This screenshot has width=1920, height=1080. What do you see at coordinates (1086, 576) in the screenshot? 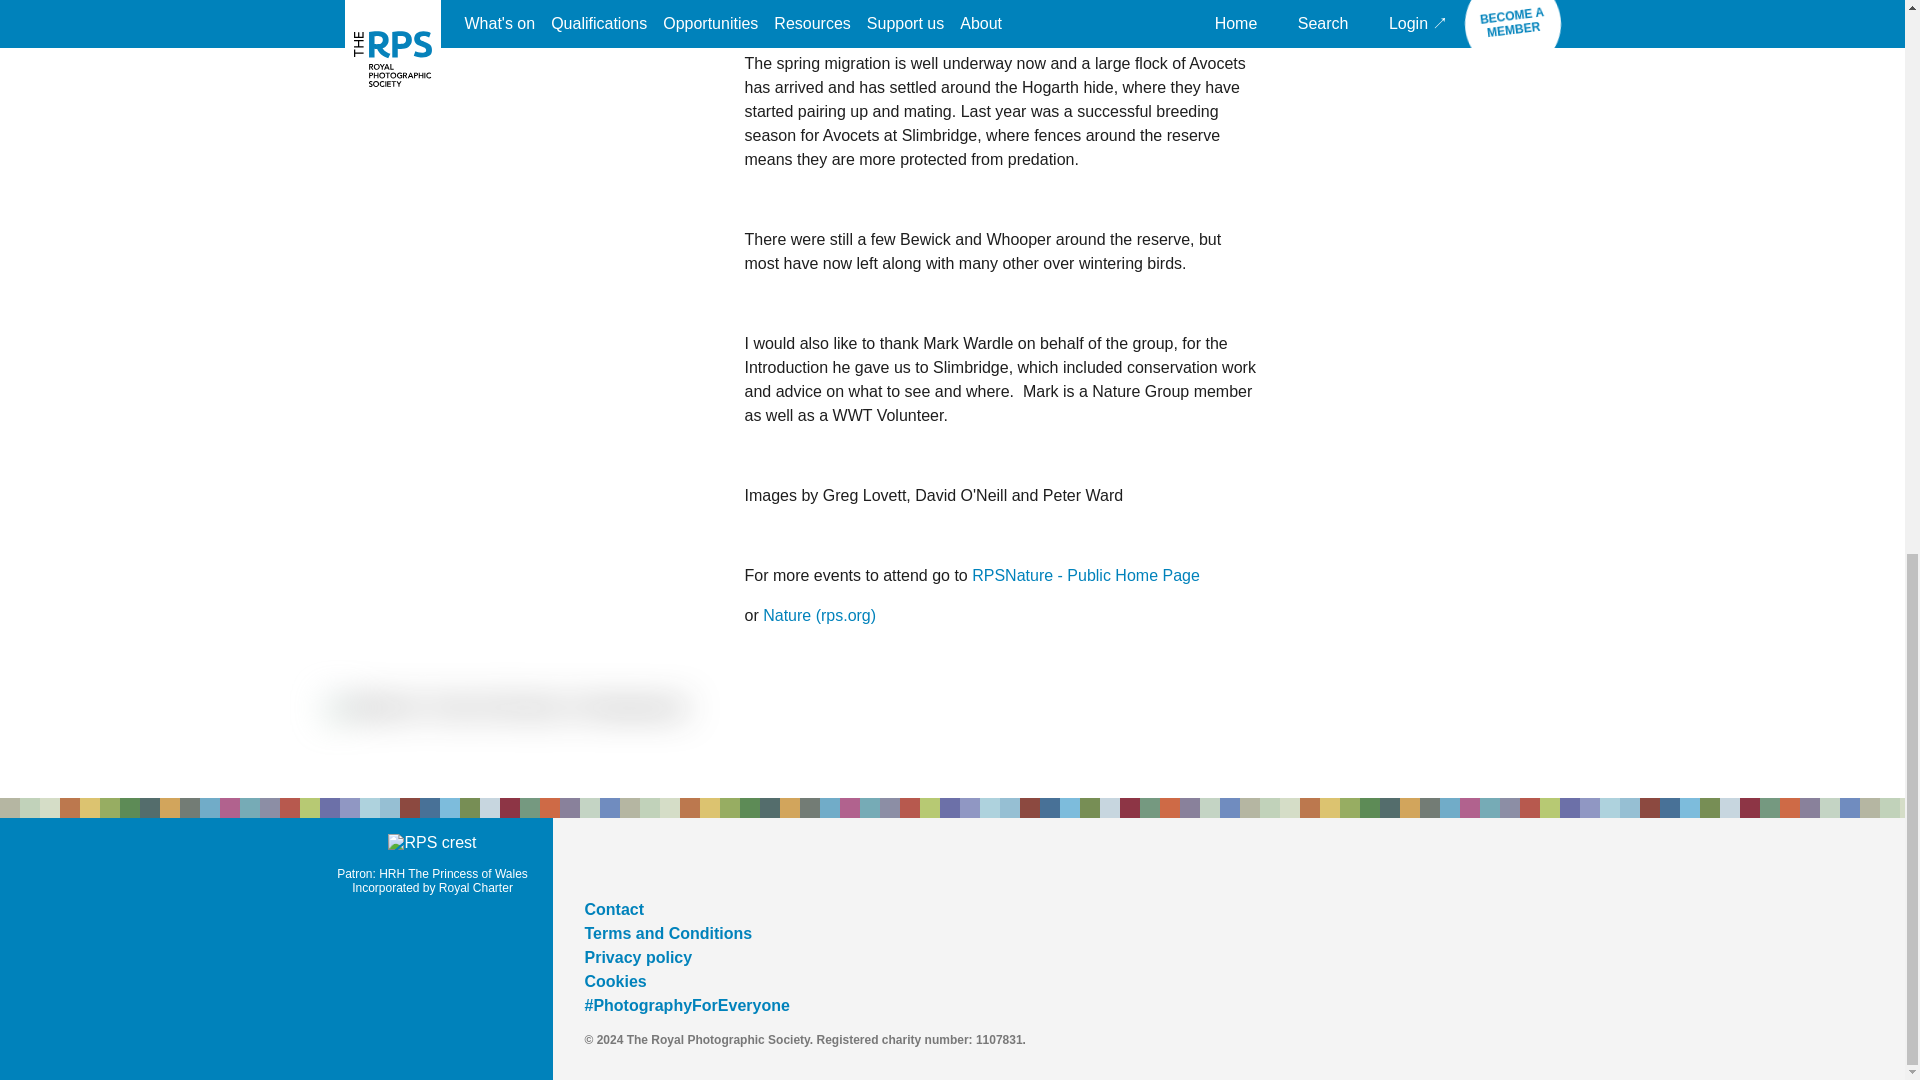
I see `RPSNature - Public Home Page` at bounding box center [1086, 576].